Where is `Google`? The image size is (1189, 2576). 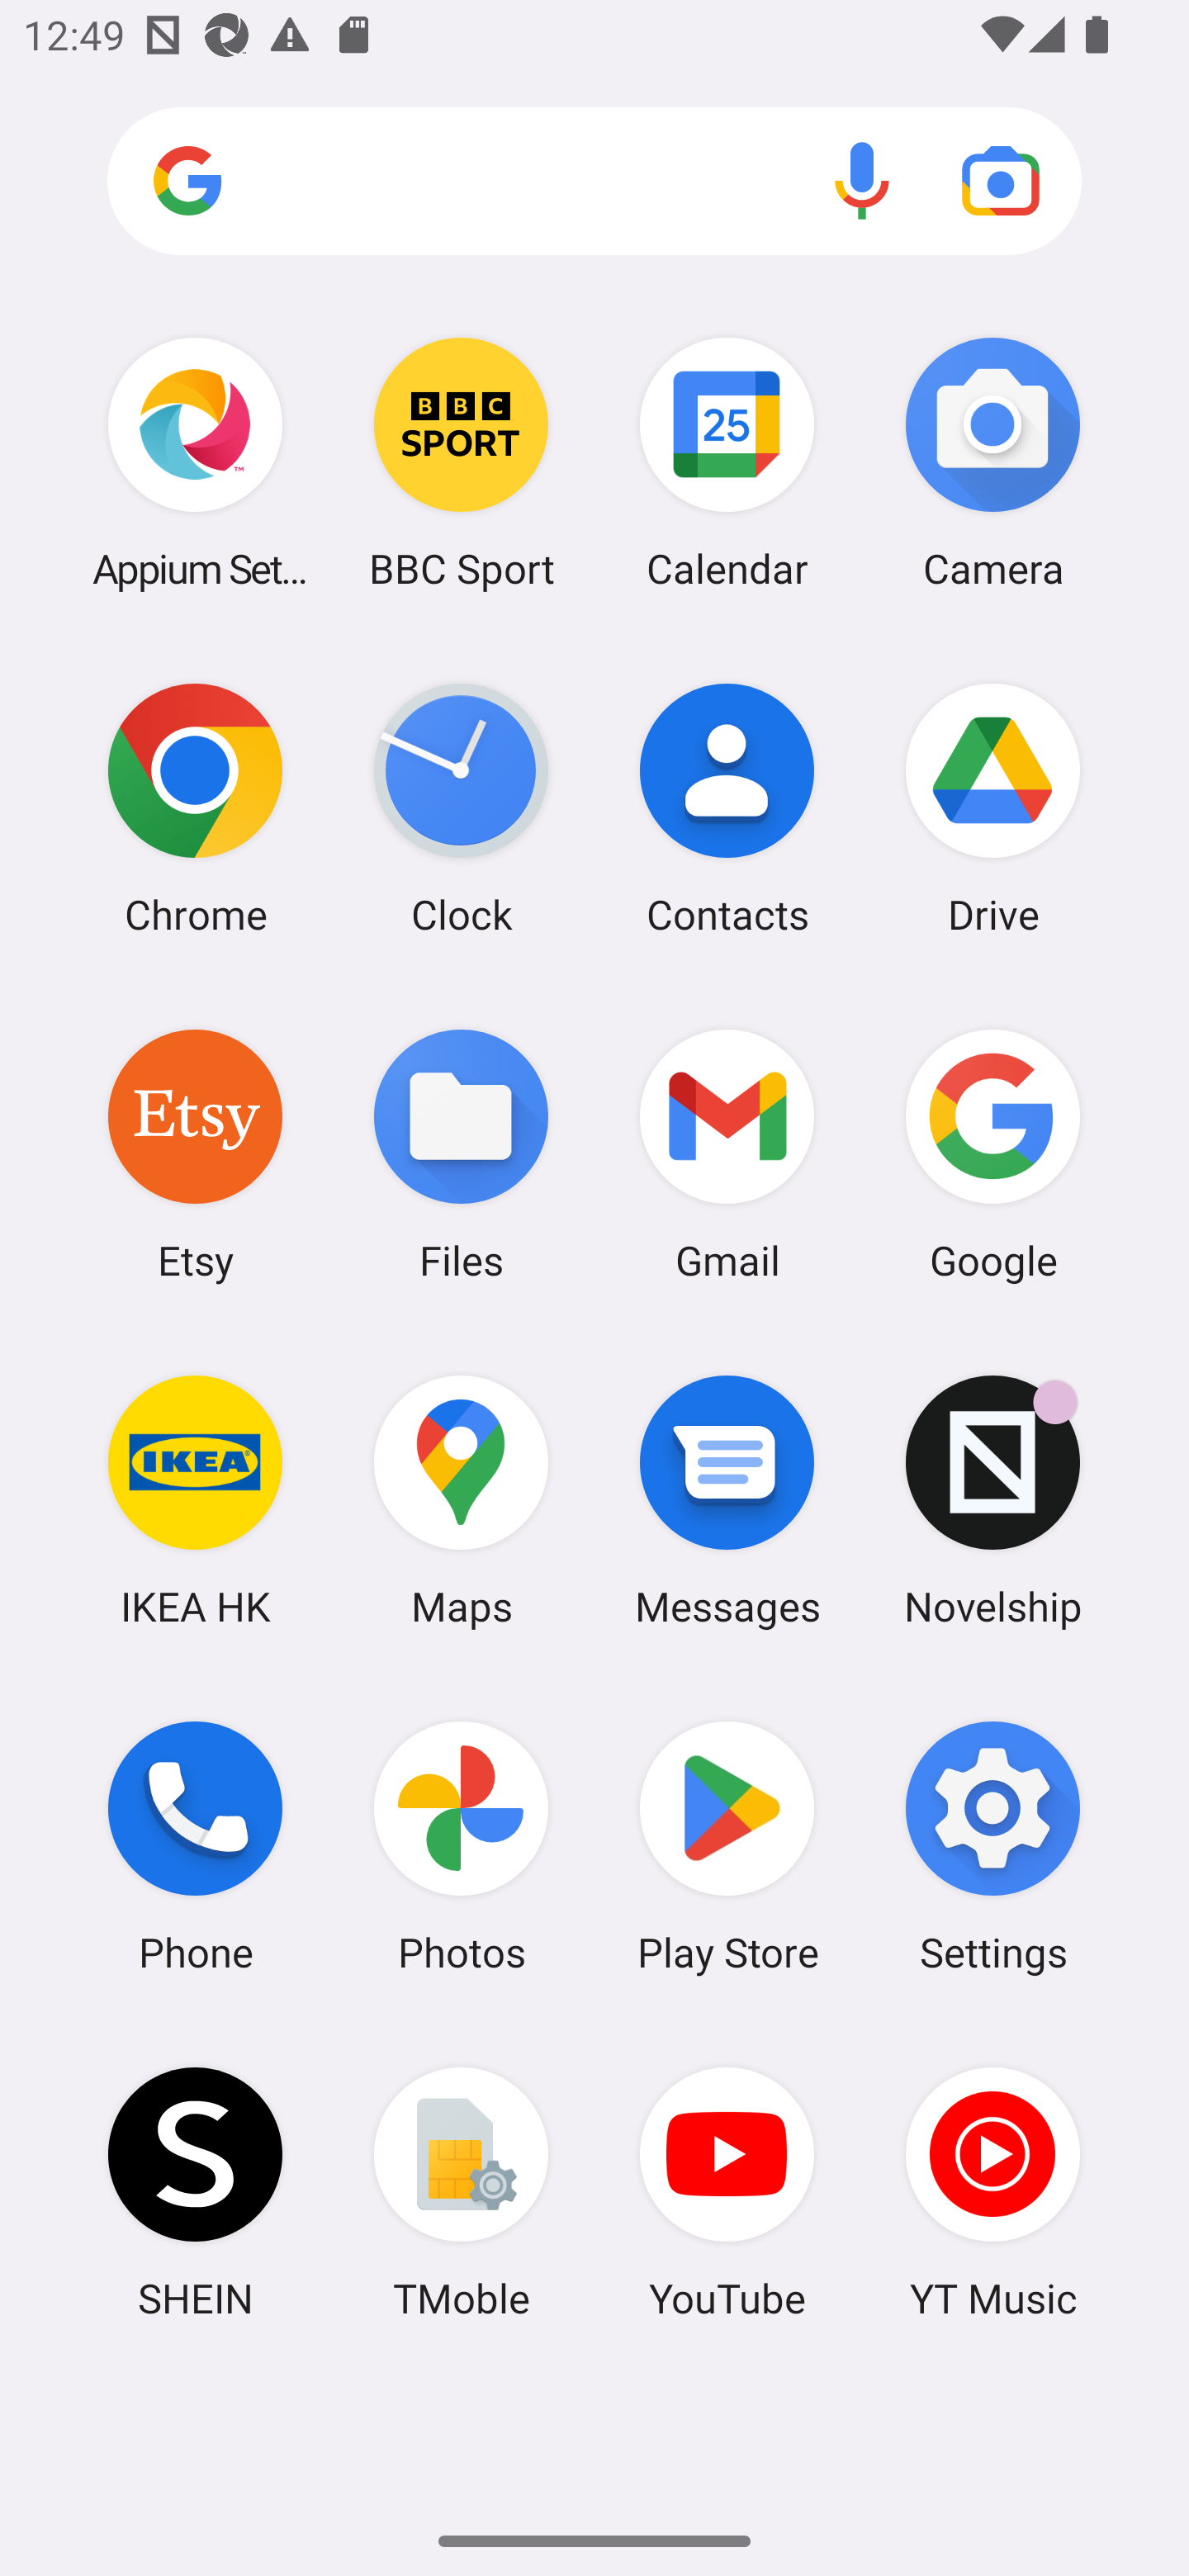 Google is located at coordinates (992, 1153).